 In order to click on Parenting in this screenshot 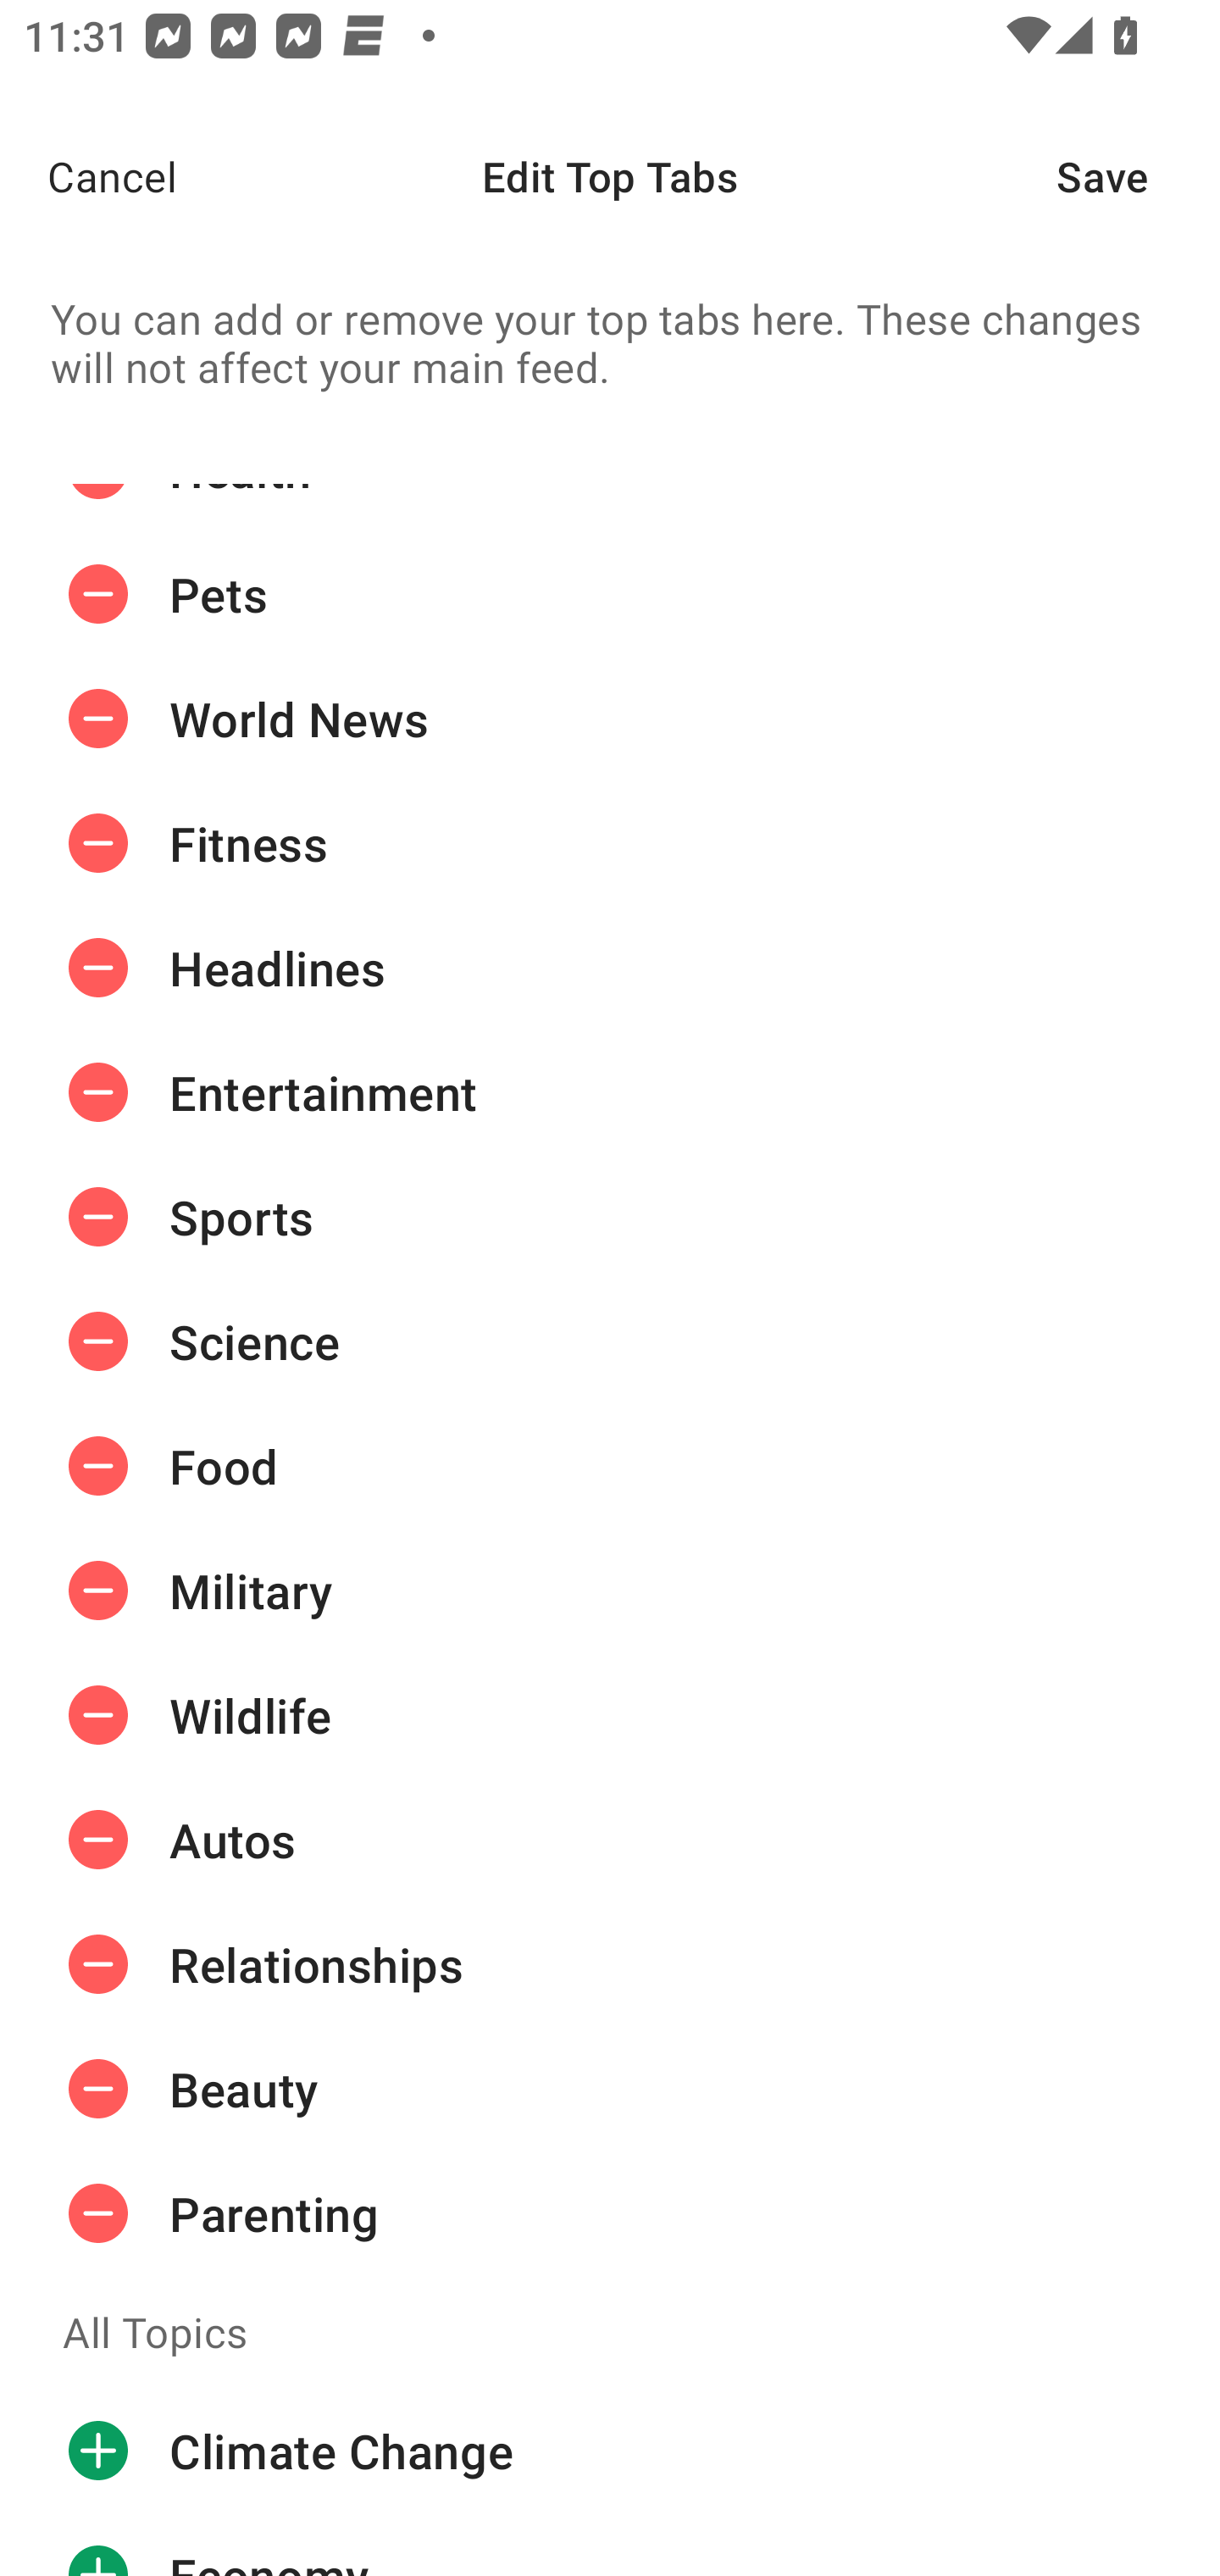, I will do `click(610, 2213)`.